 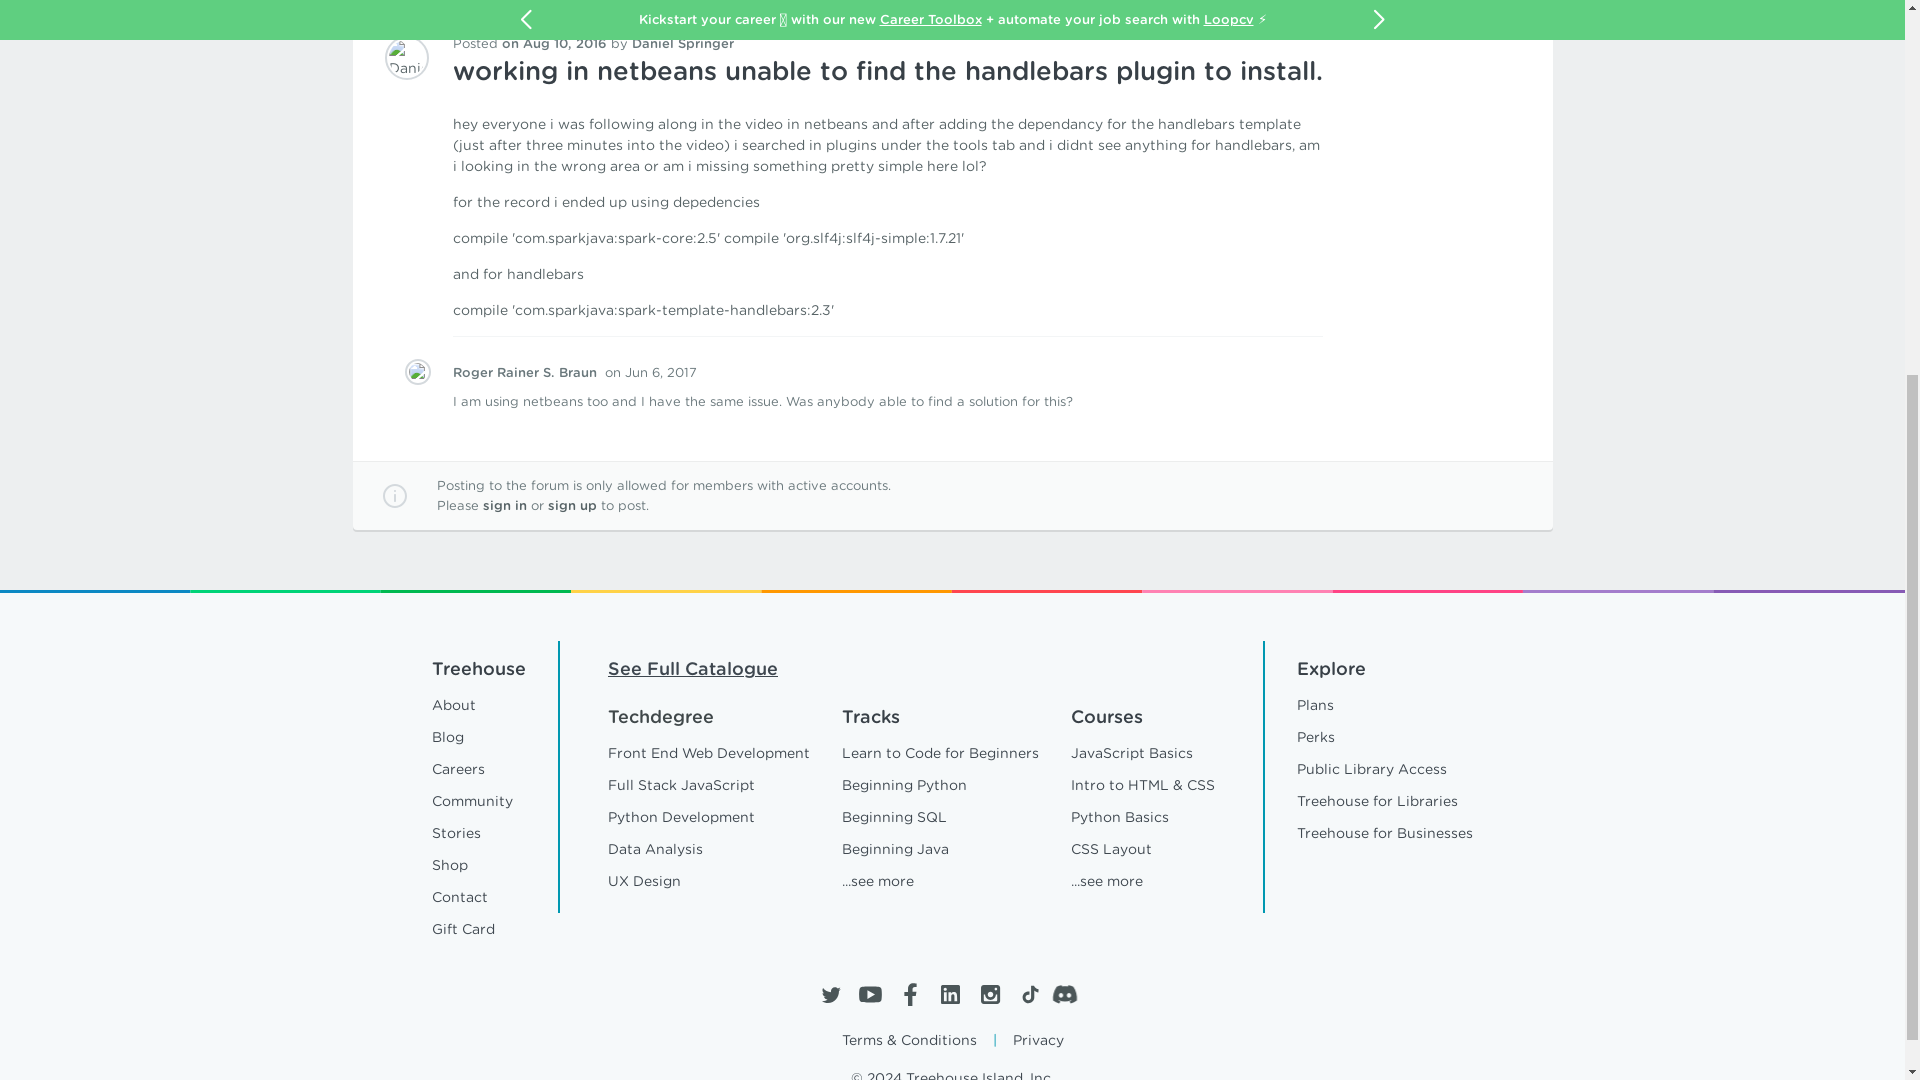 I want to click on June 6, 2017 at 8:00pm CST, so click(x=650, y=372).